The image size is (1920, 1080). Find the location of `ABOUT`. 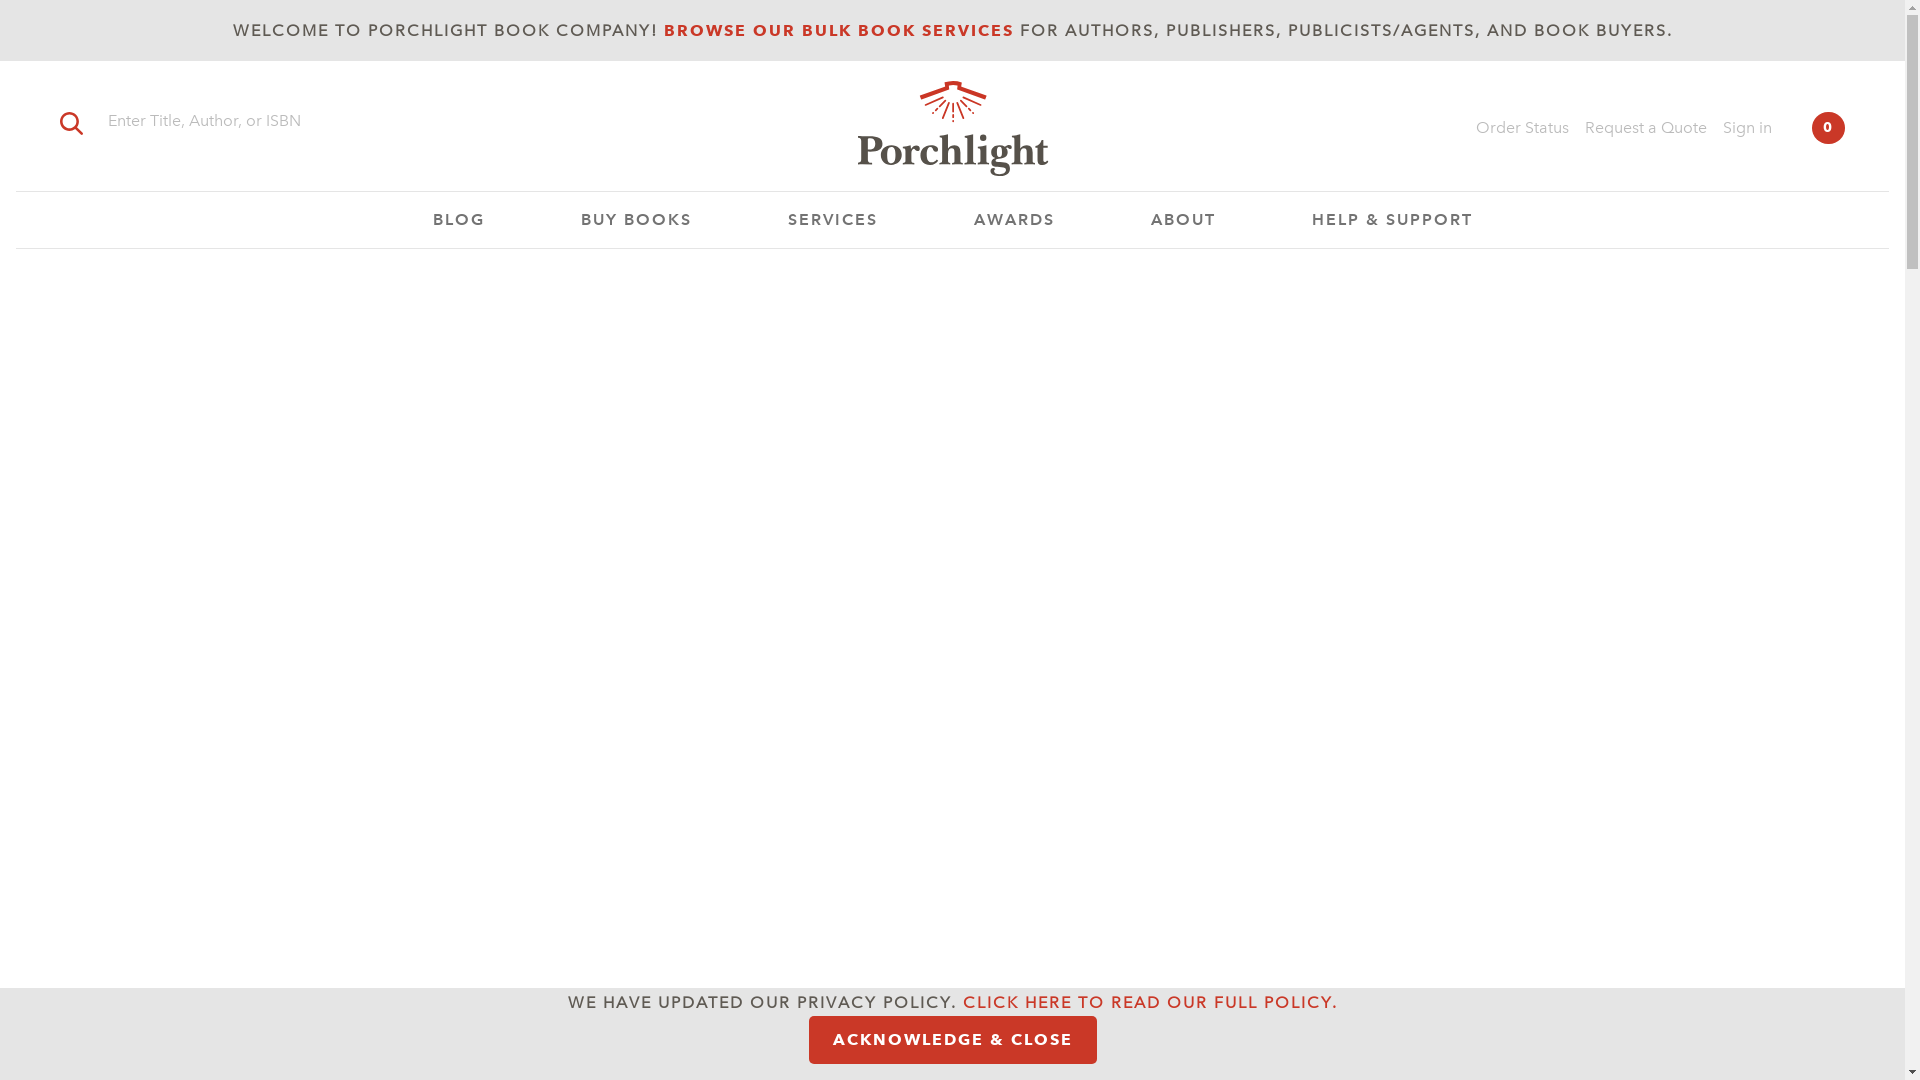

ABOUT is located at coordinates (1182, 220).